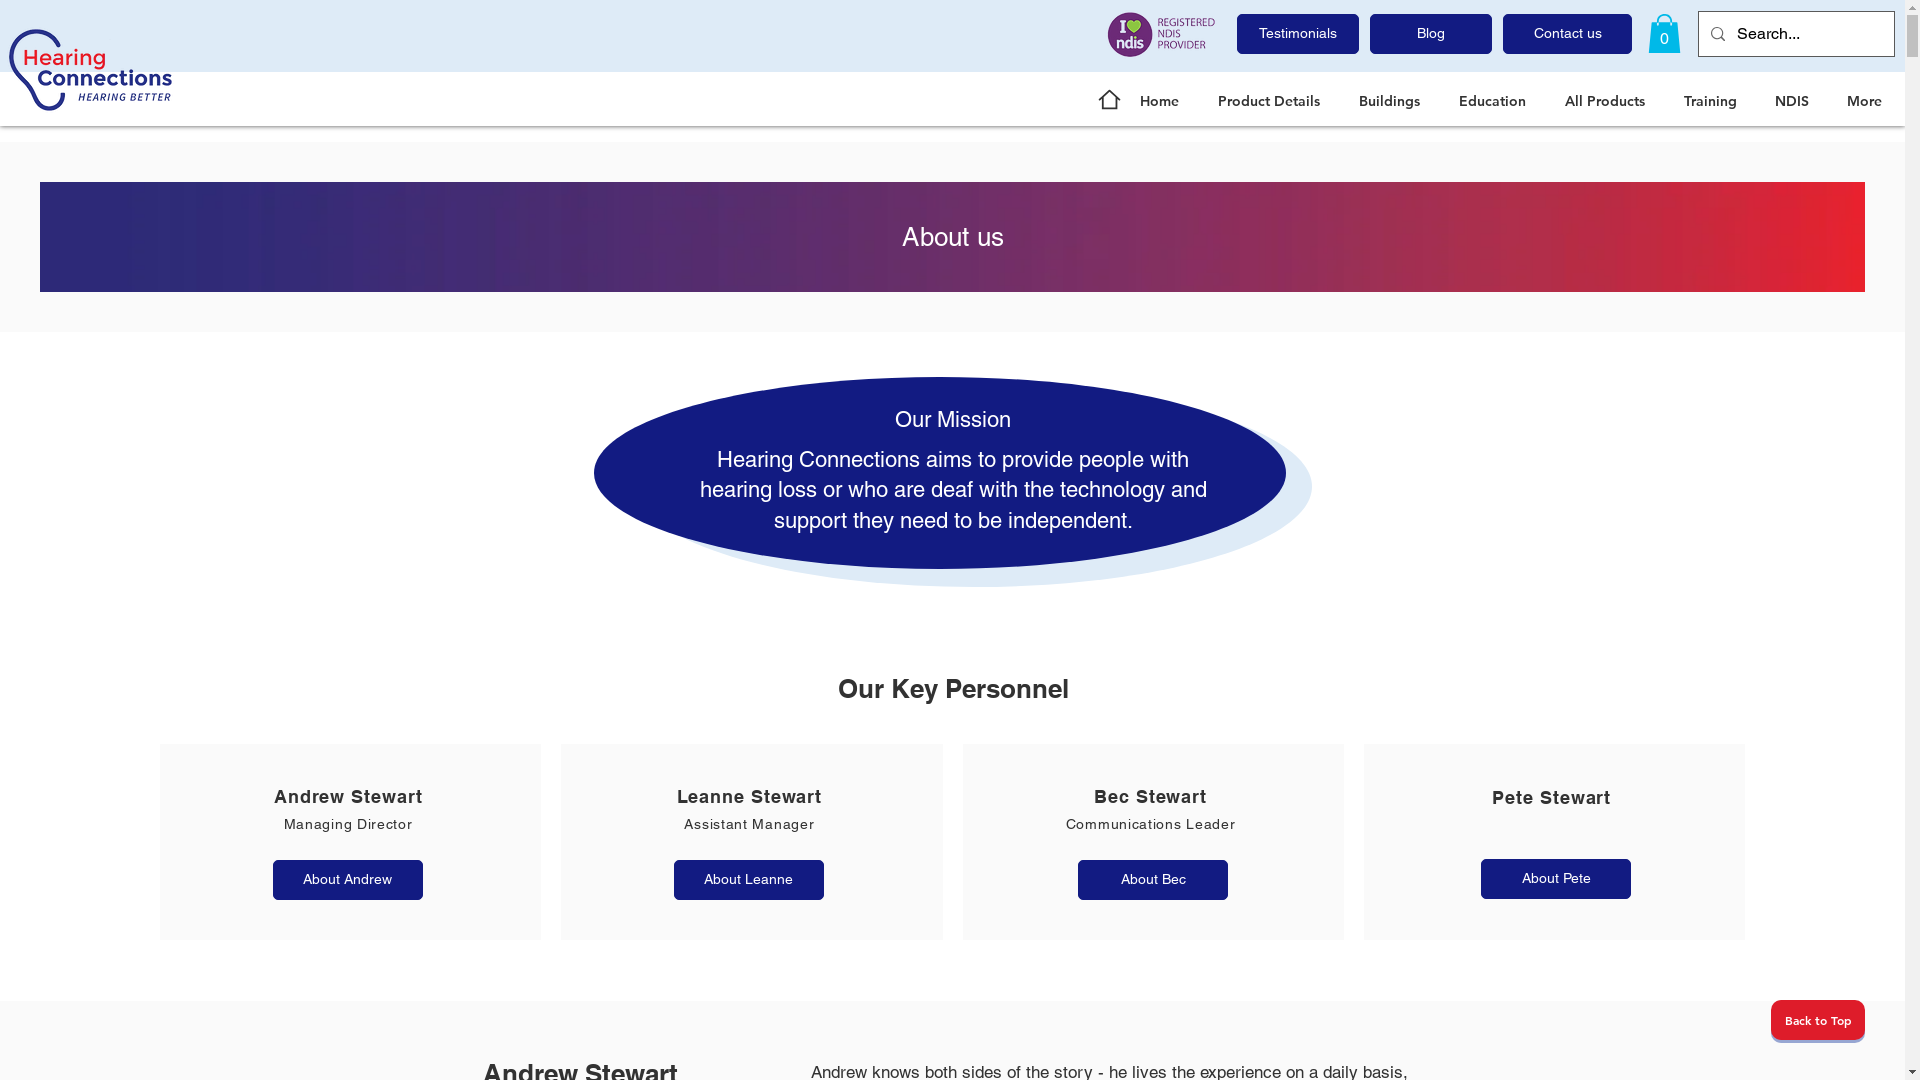 This screenshot has width=1920, height=1080. I want to click on Contact us, so click(1568, 34).